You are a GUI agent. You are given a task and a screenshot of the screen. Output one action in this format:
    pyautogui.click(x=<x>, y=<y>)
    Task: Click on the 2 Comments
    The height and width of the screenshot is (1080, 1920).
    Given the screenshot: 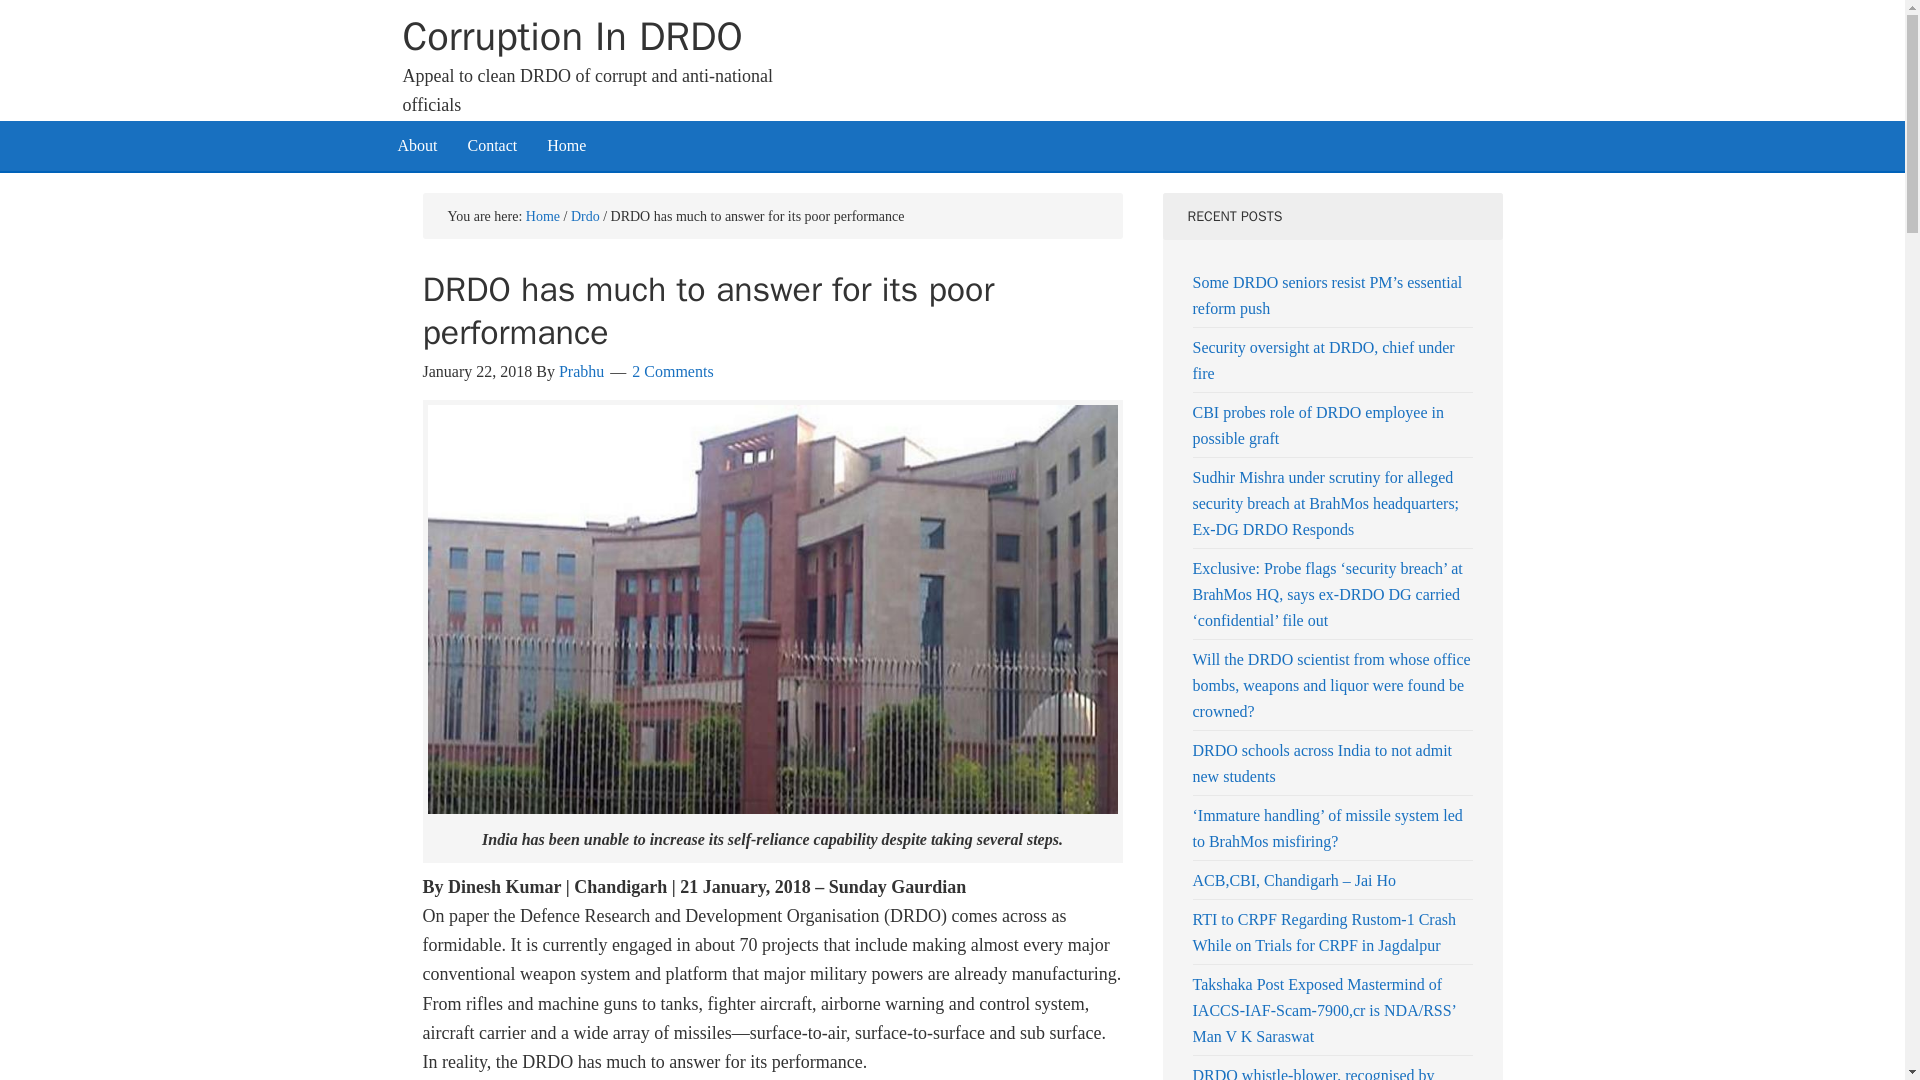 What is the action you would take?
    pyautogui.click(x=672, y=371)
    